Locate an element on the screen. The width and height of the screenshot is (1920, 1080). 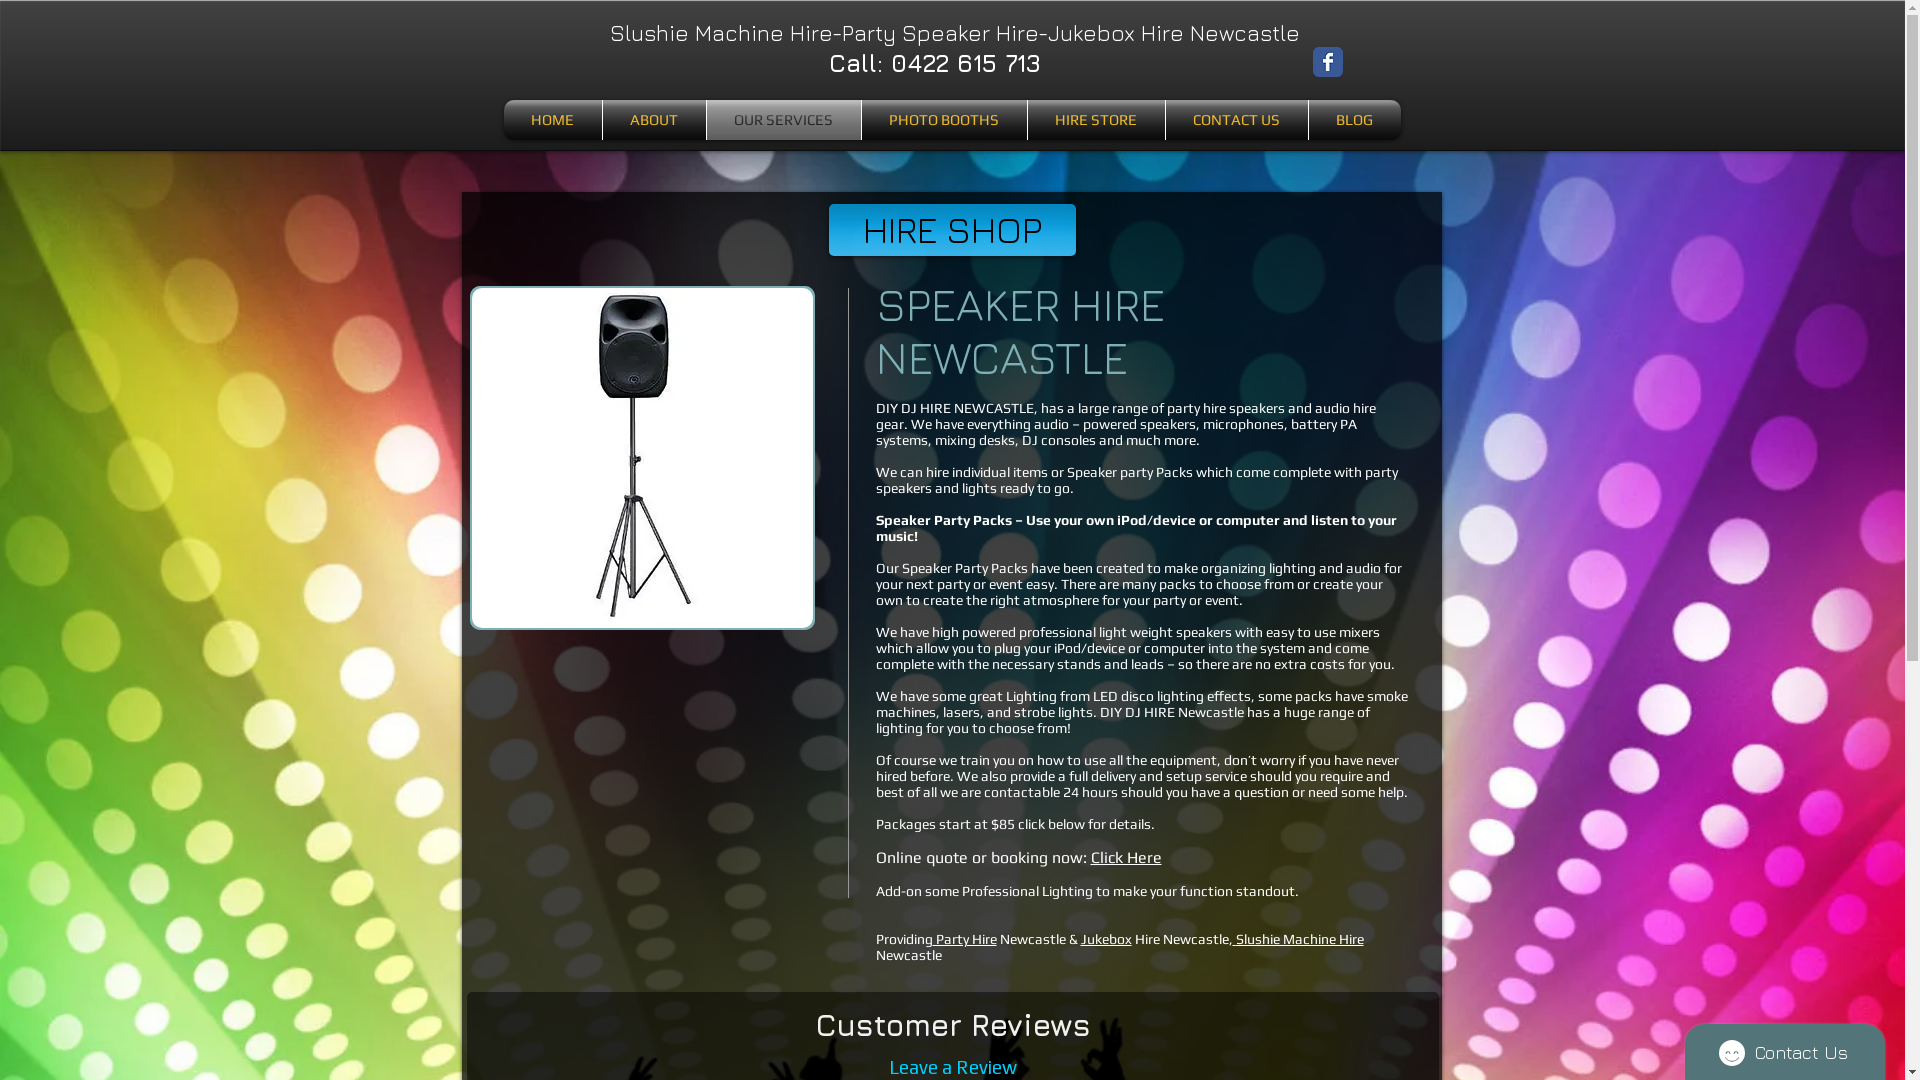
OUR SERVICES is located at coordinates (783, 120).